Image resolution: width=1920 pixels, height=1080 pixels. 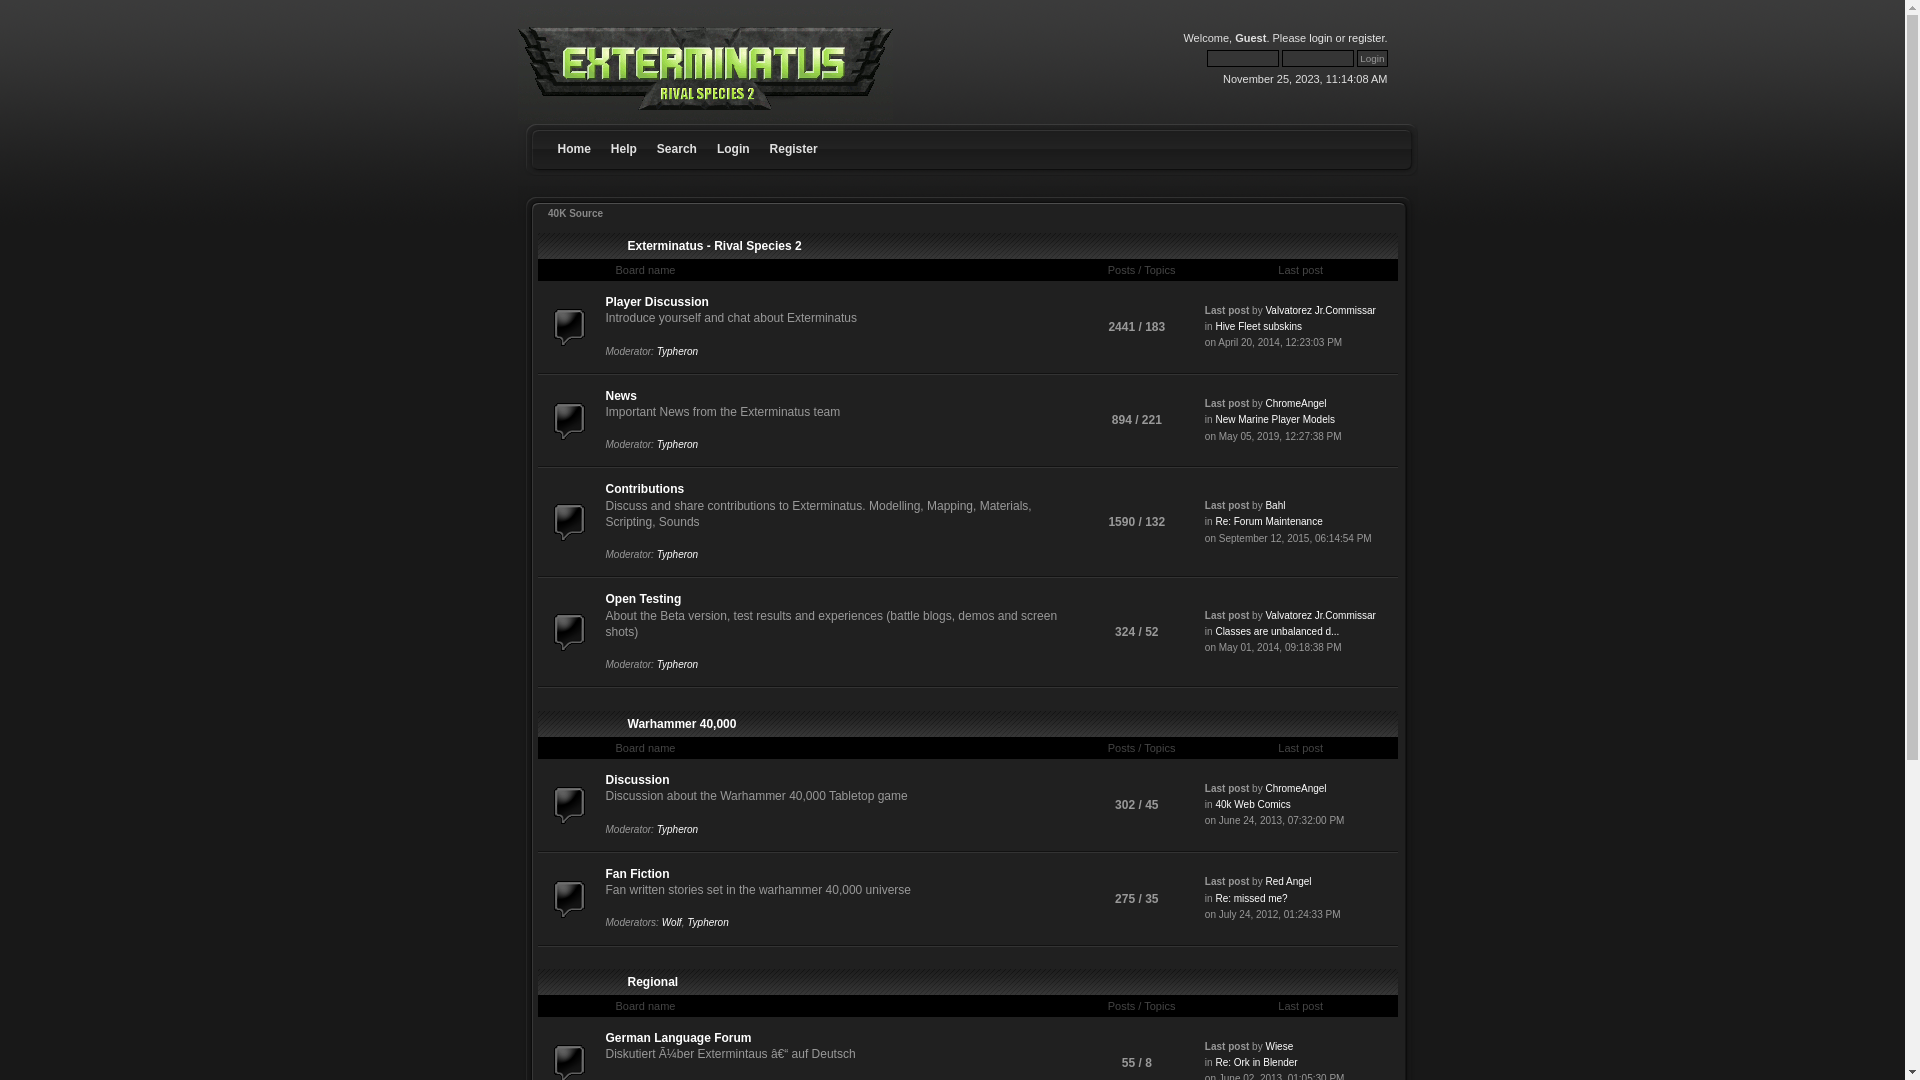 I want to click on ChromeAngel, so click(x=1296, y=788).